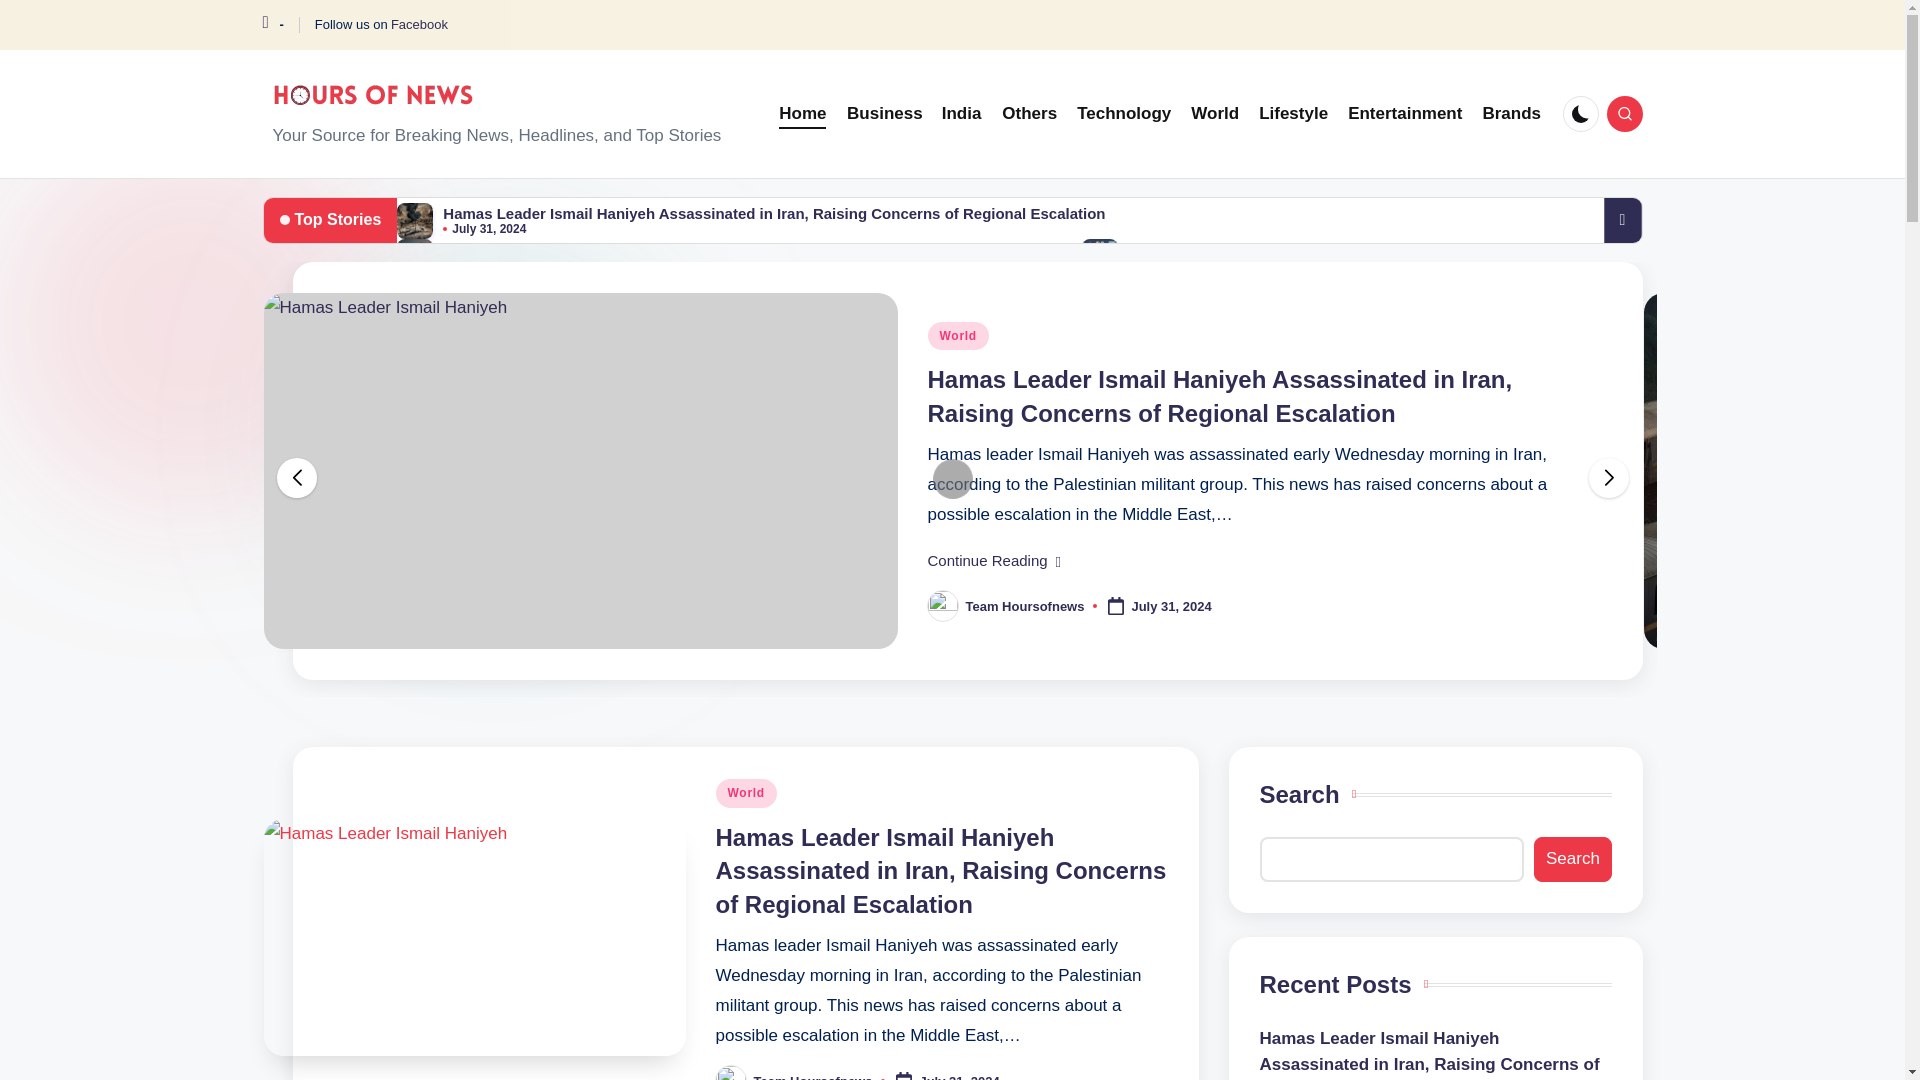  I want to click on Home, so click(802, 114).